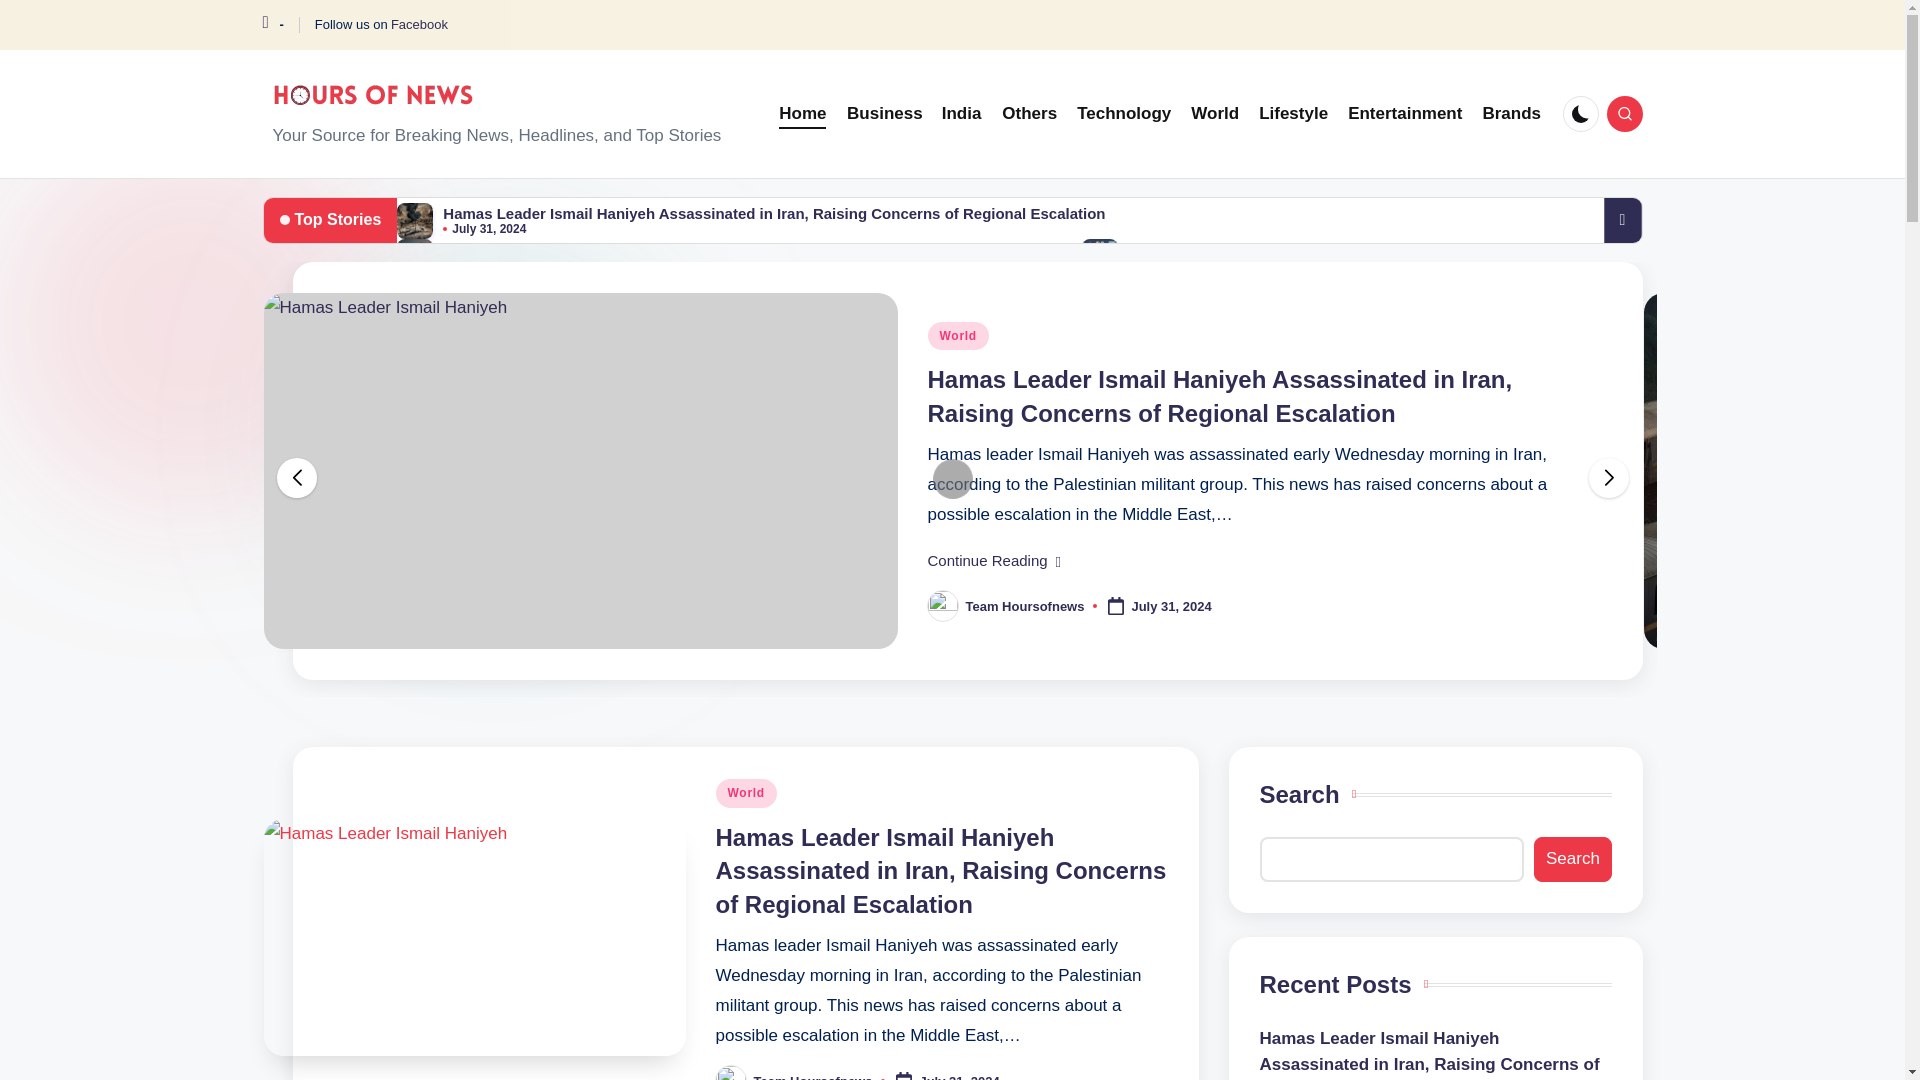  I want to click on Home, so click(802, 114).